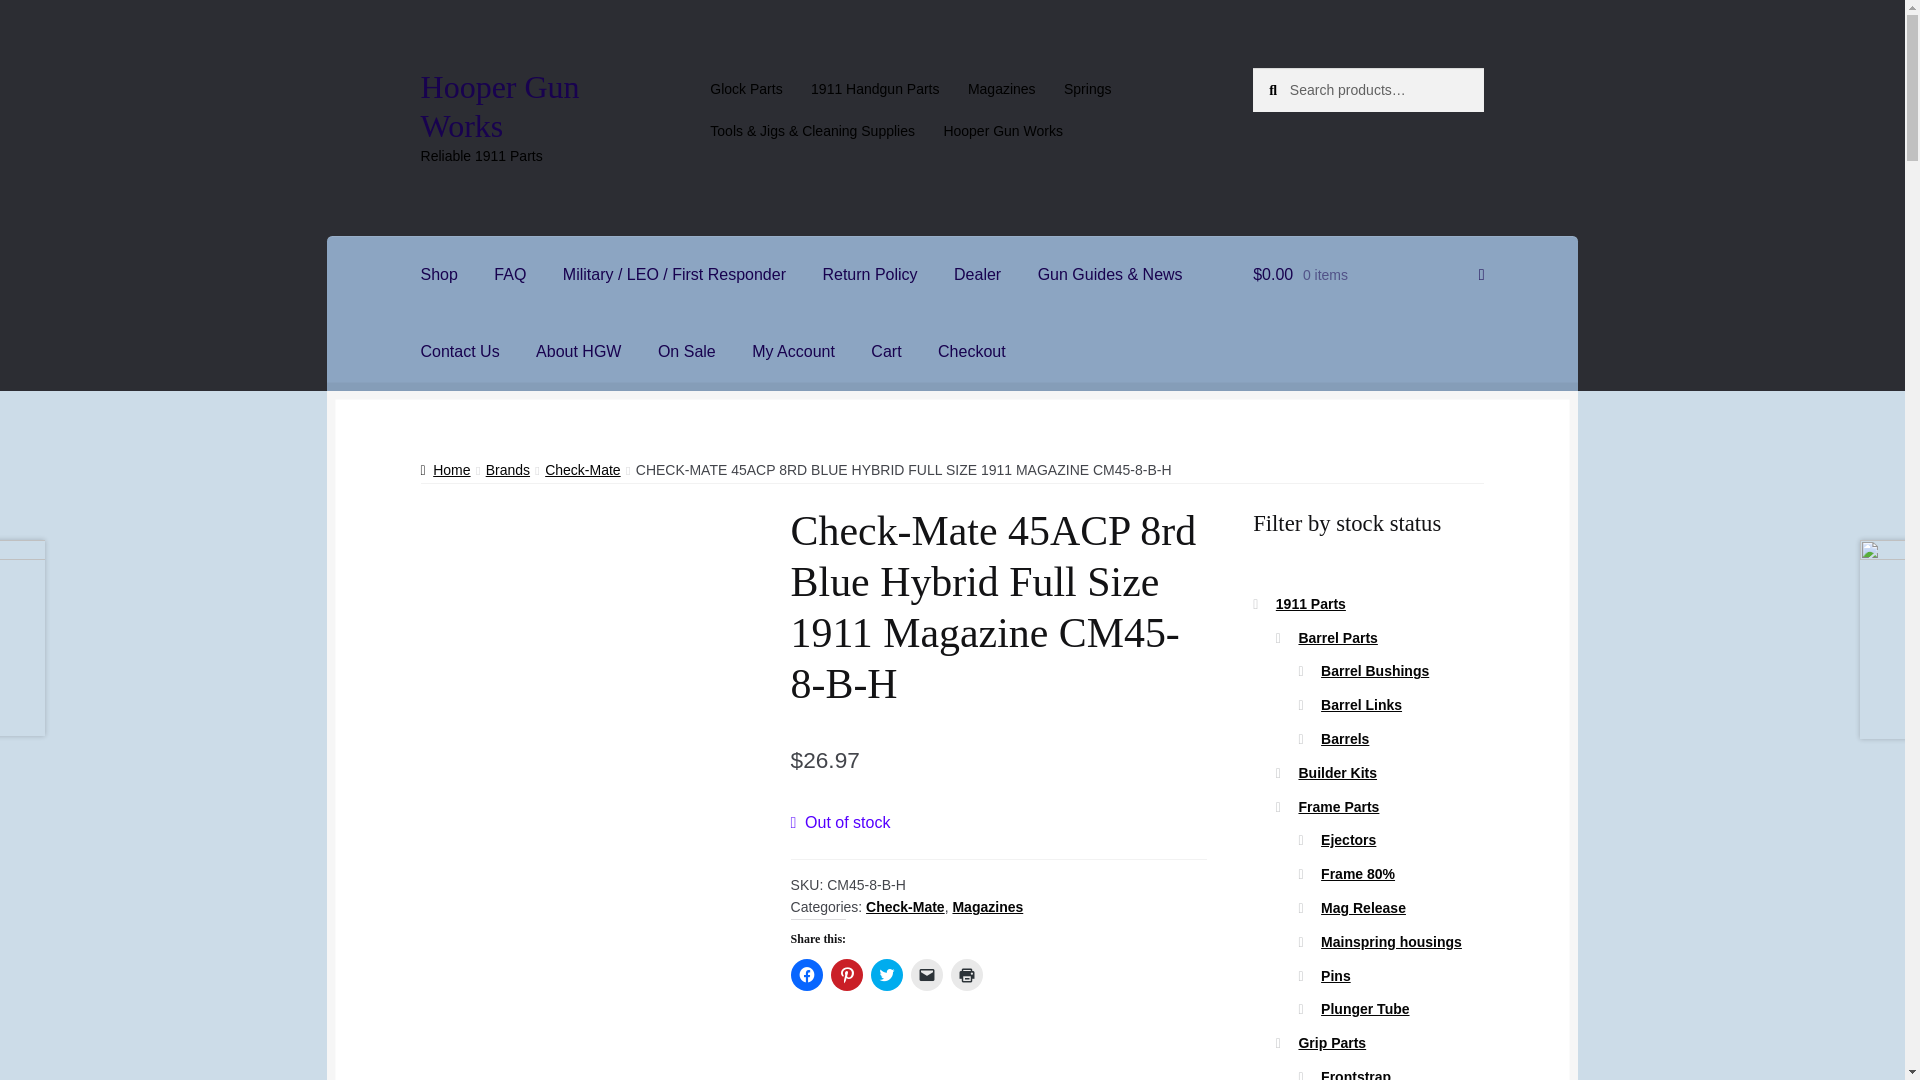  I want to click on Click to share on Twitter, so click(886, 974).